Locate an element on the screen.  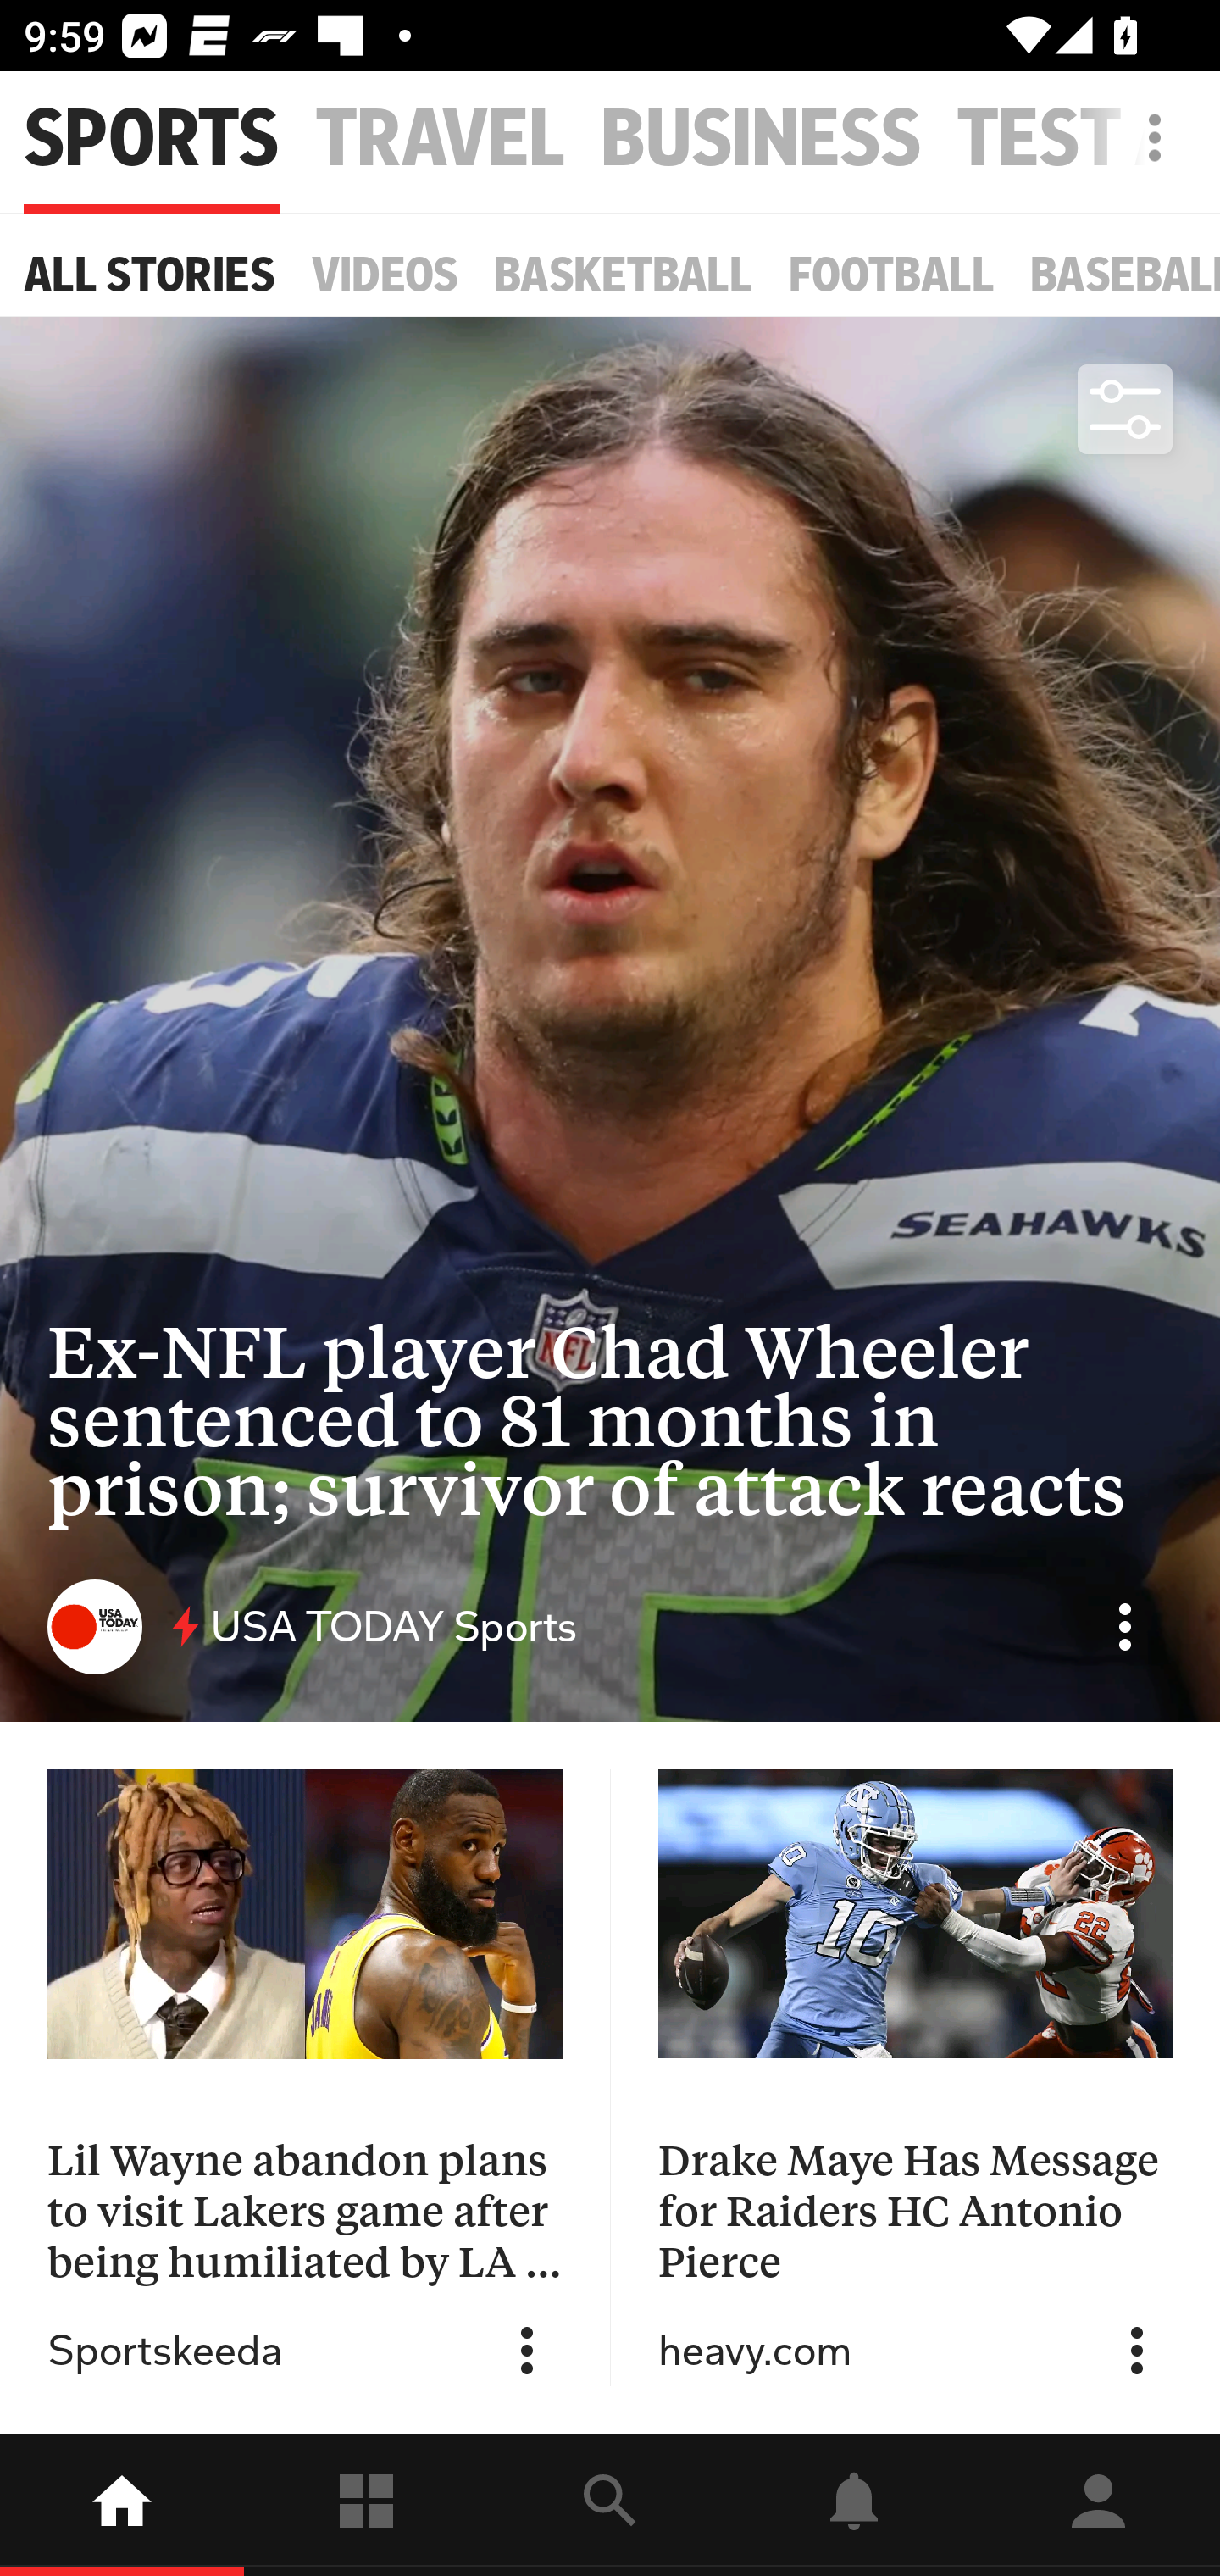
VIDEOS is located at coordinates (385, 274).